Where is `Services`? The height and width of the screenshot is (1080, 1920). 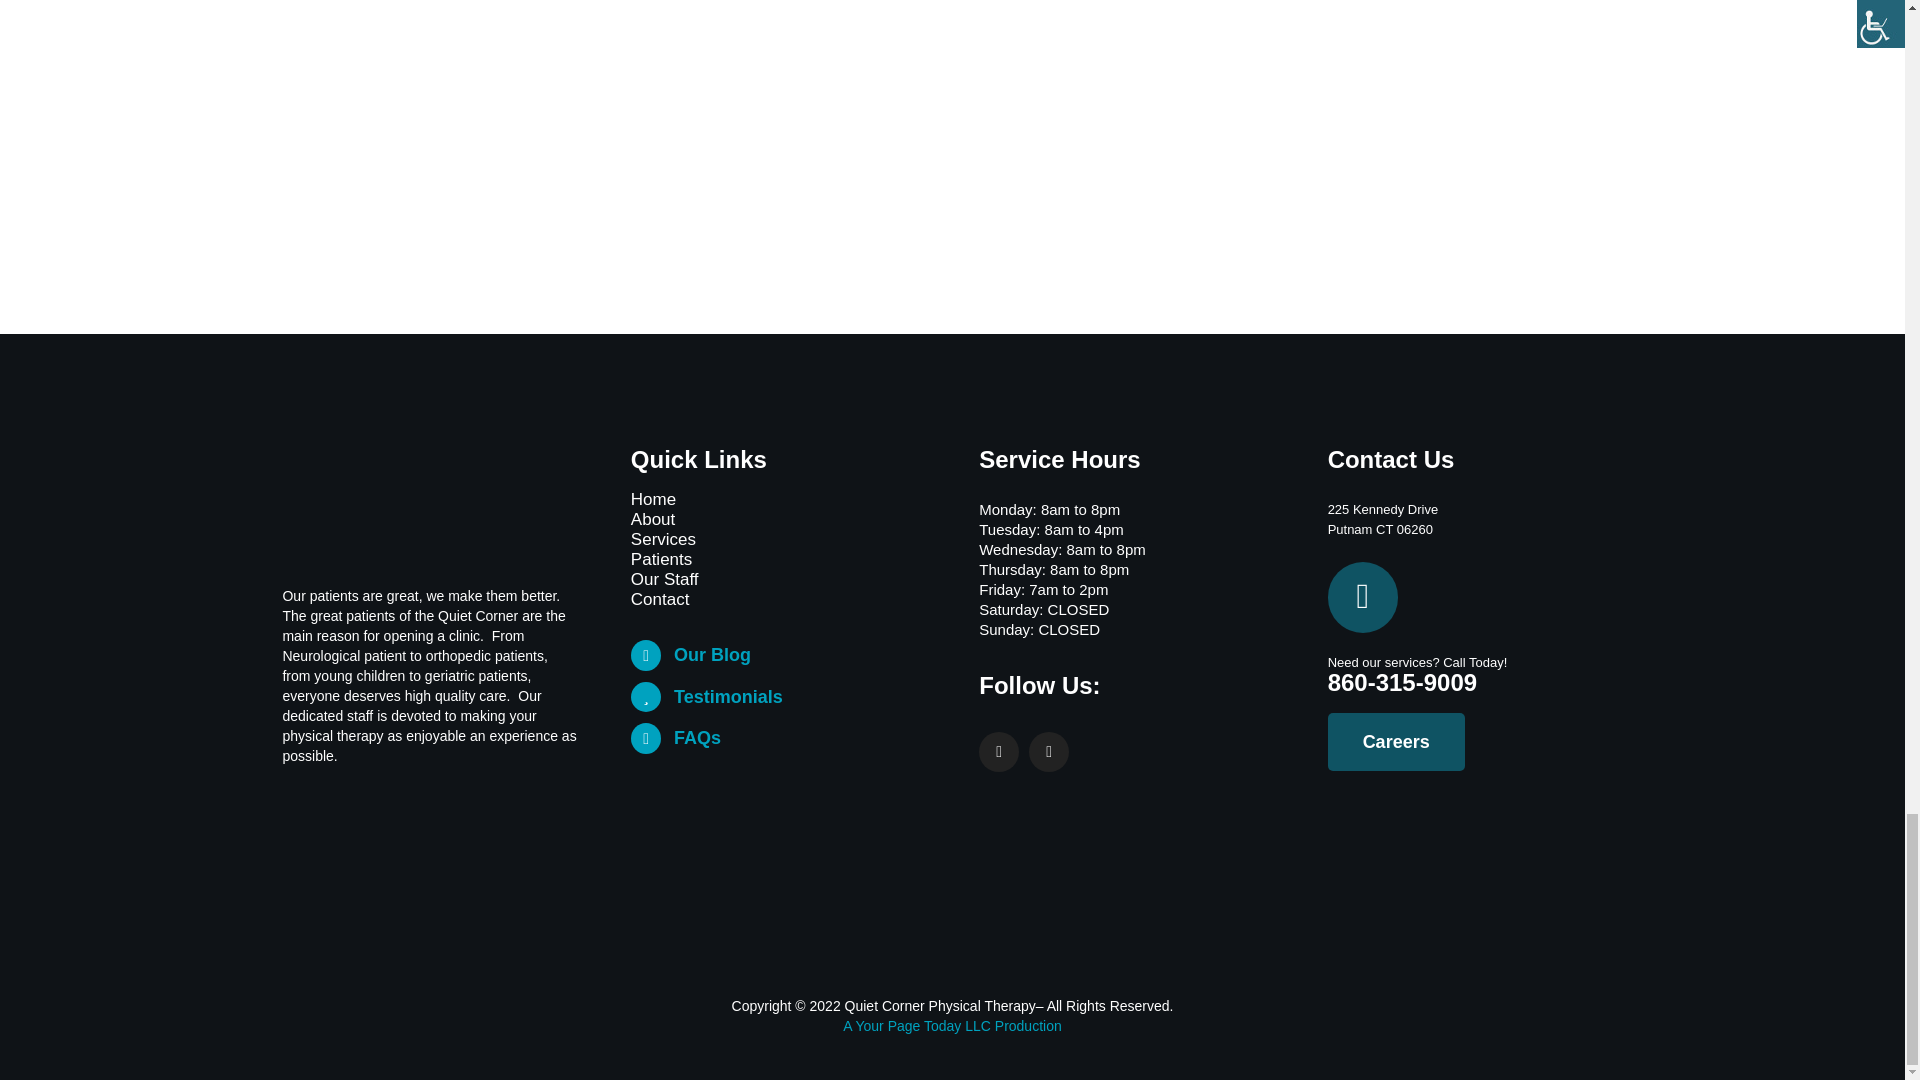
Services is located at coordinates (778, 540).